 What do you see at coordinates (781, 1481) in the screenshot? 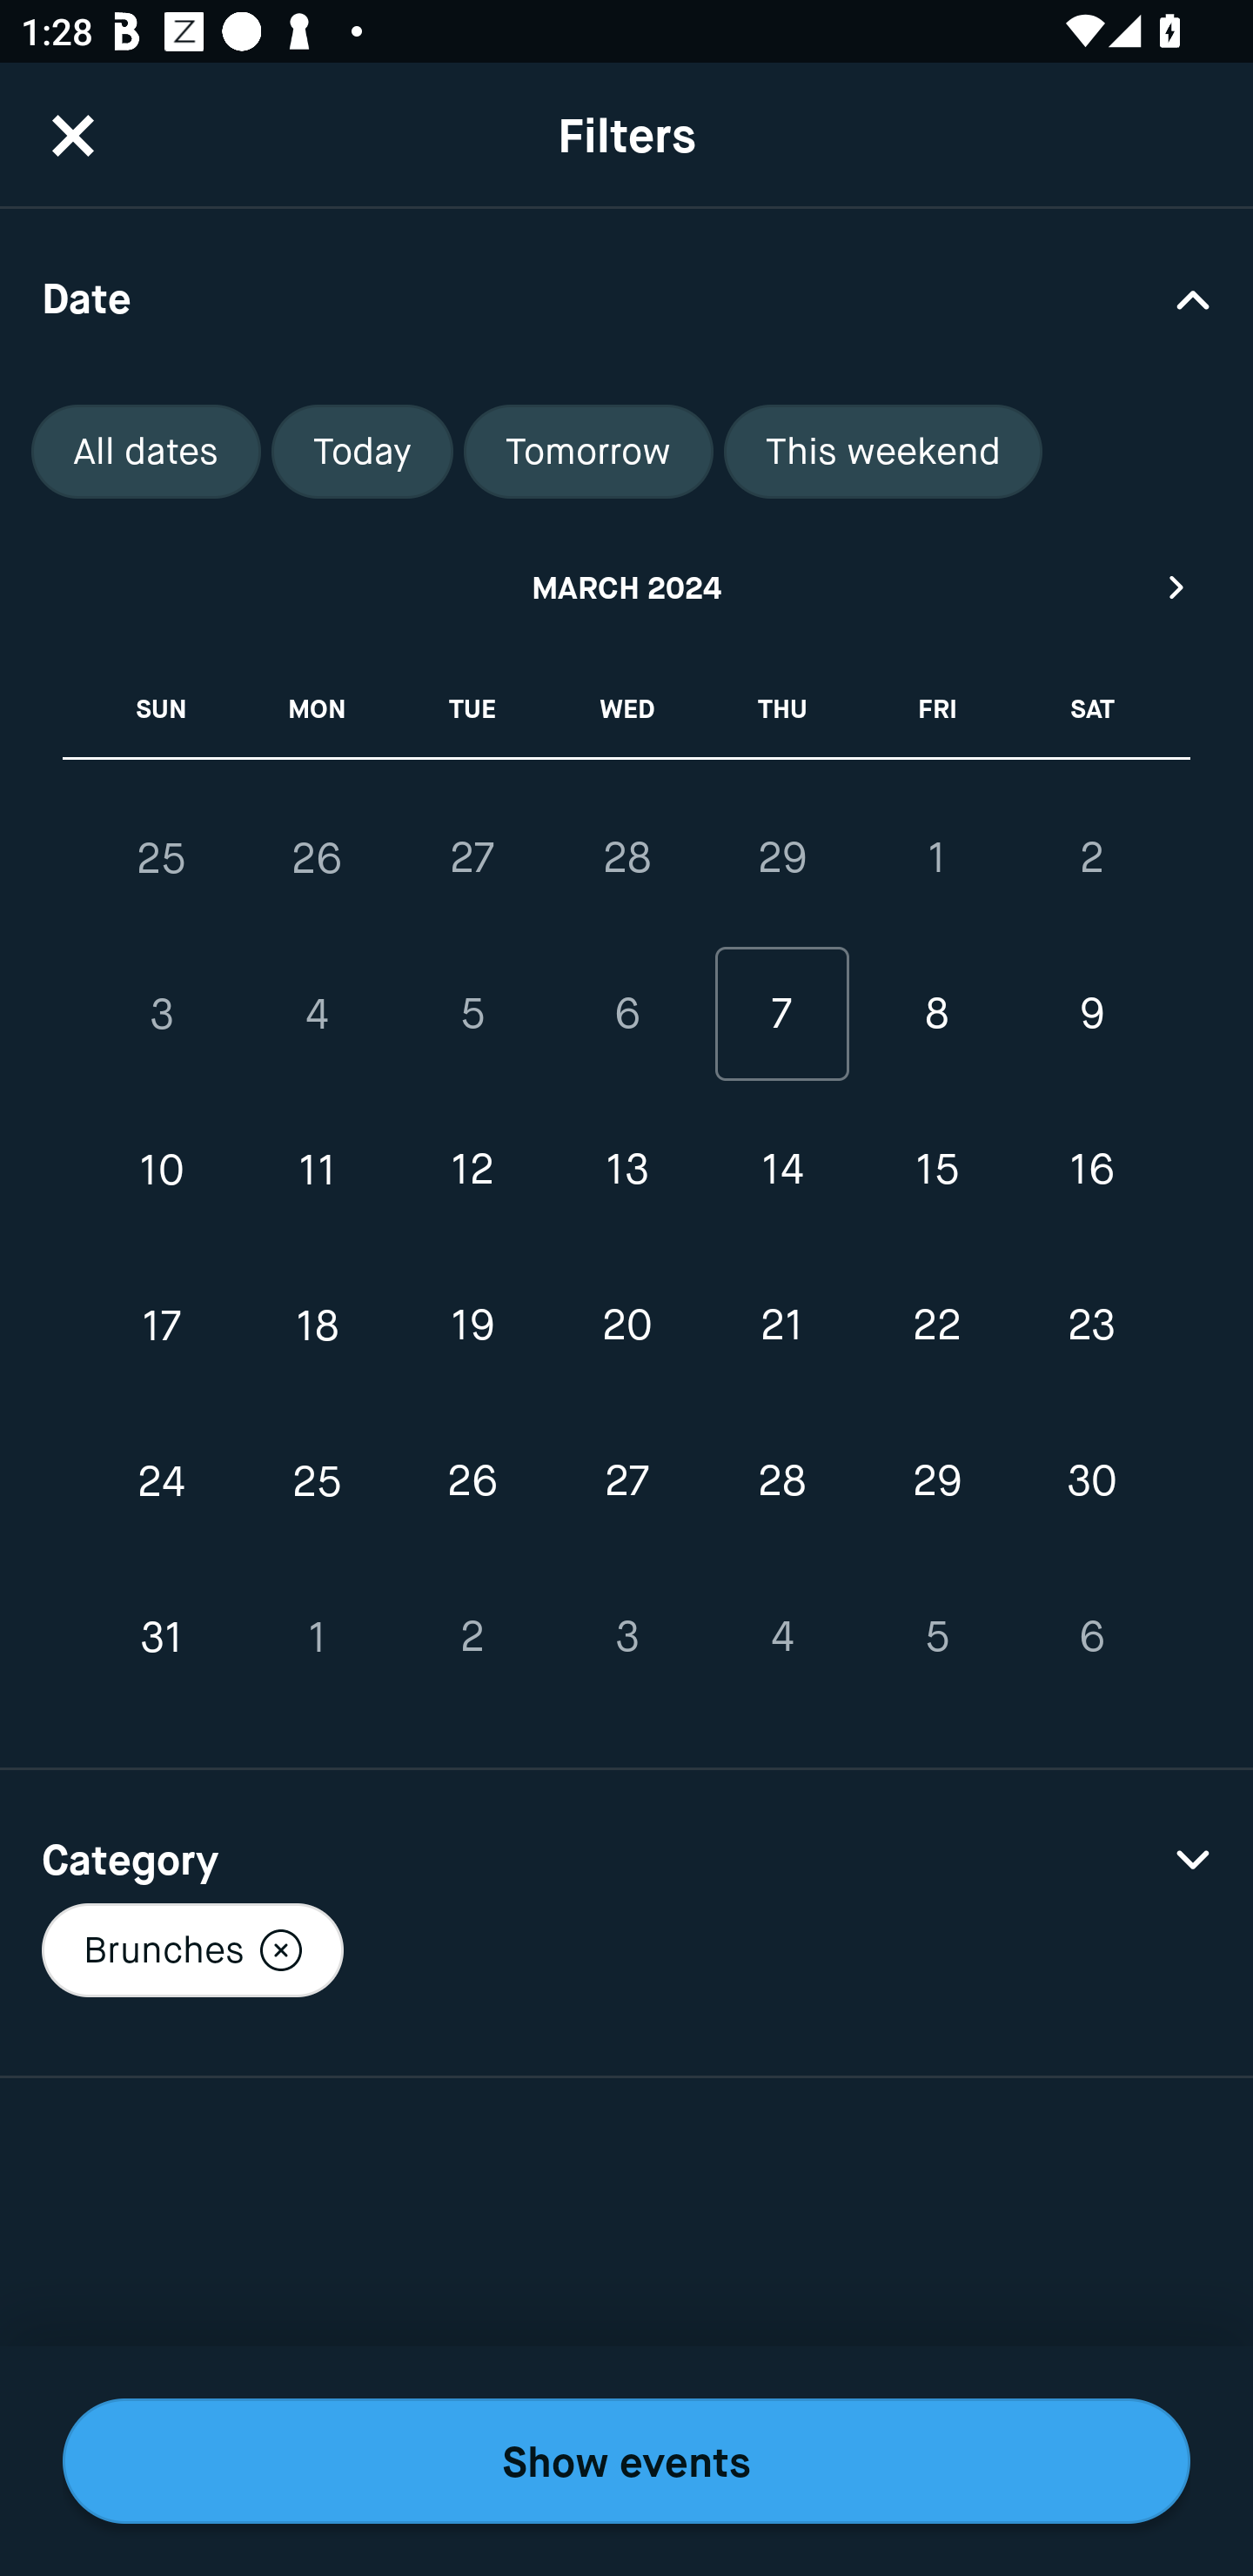
I see `28` at bounding box center [781, 1481].